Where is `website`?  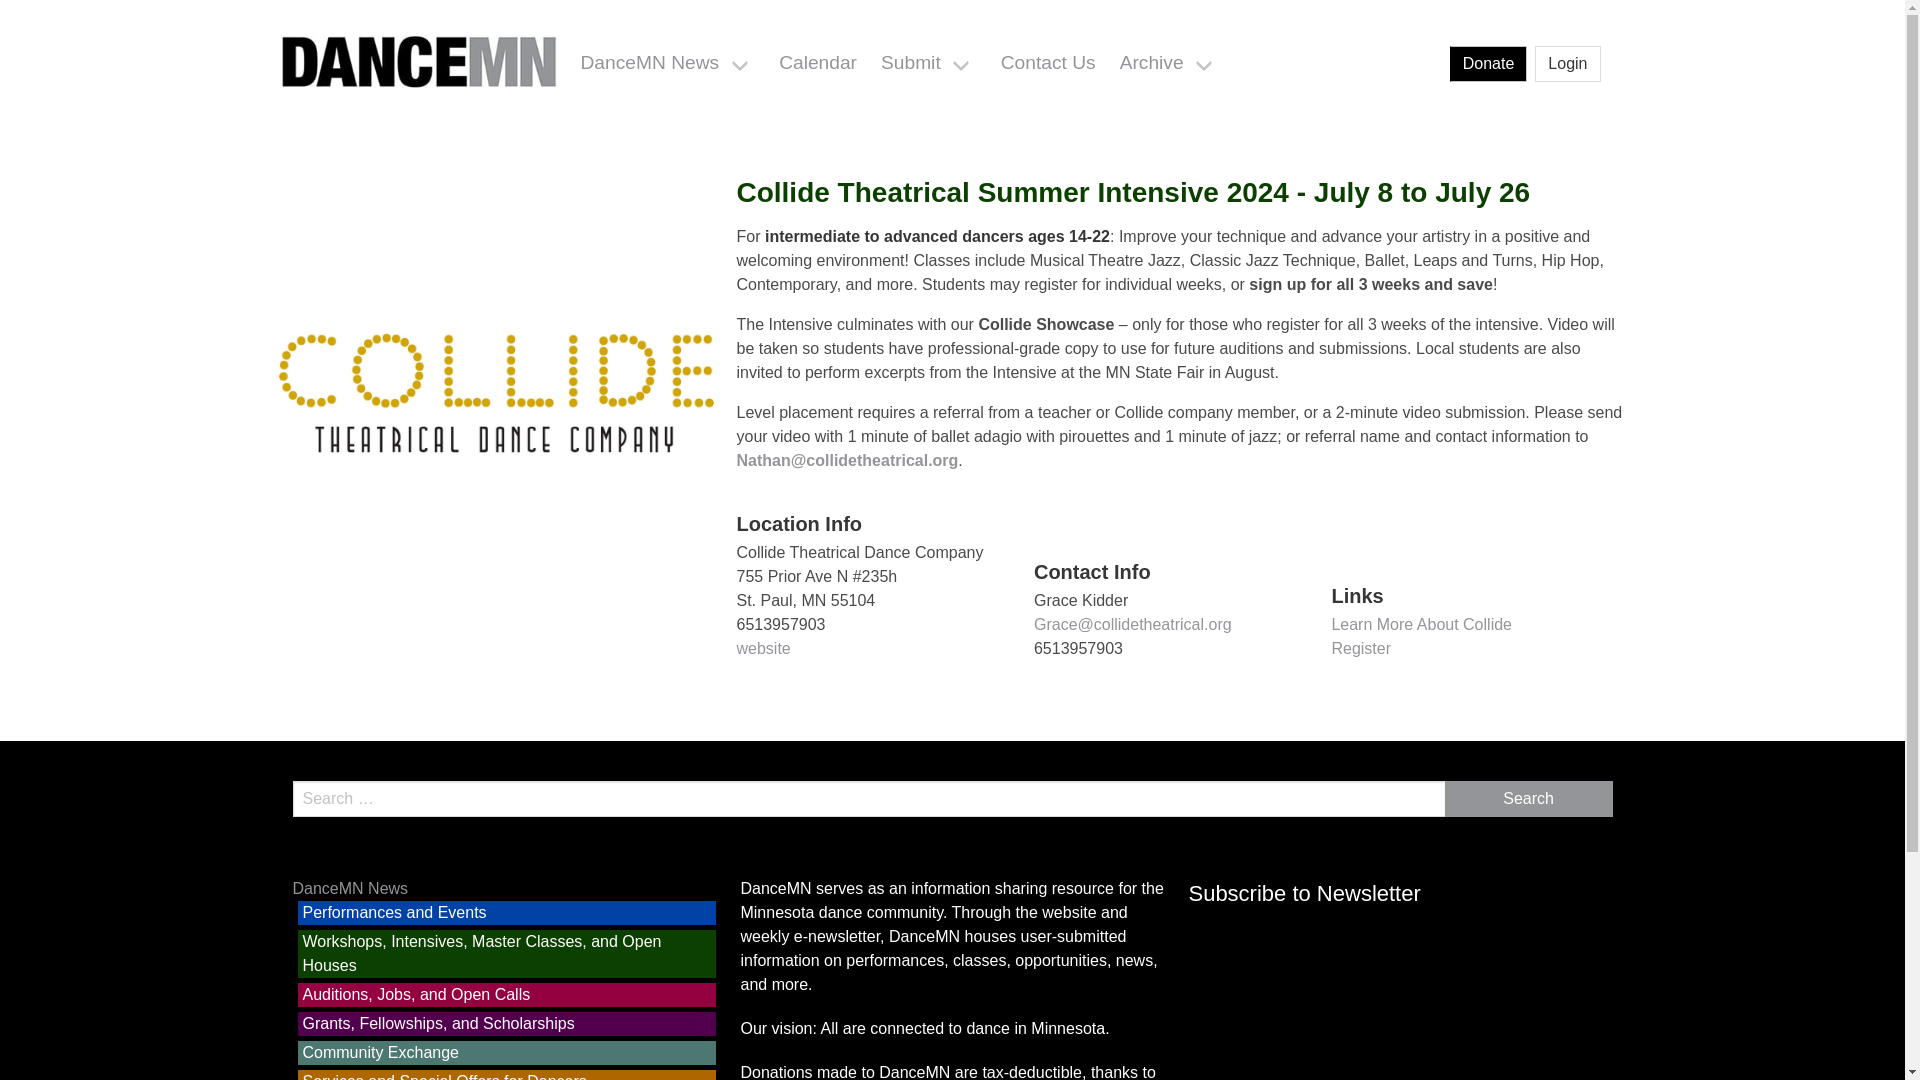 website is located at coordinates (762, 648).